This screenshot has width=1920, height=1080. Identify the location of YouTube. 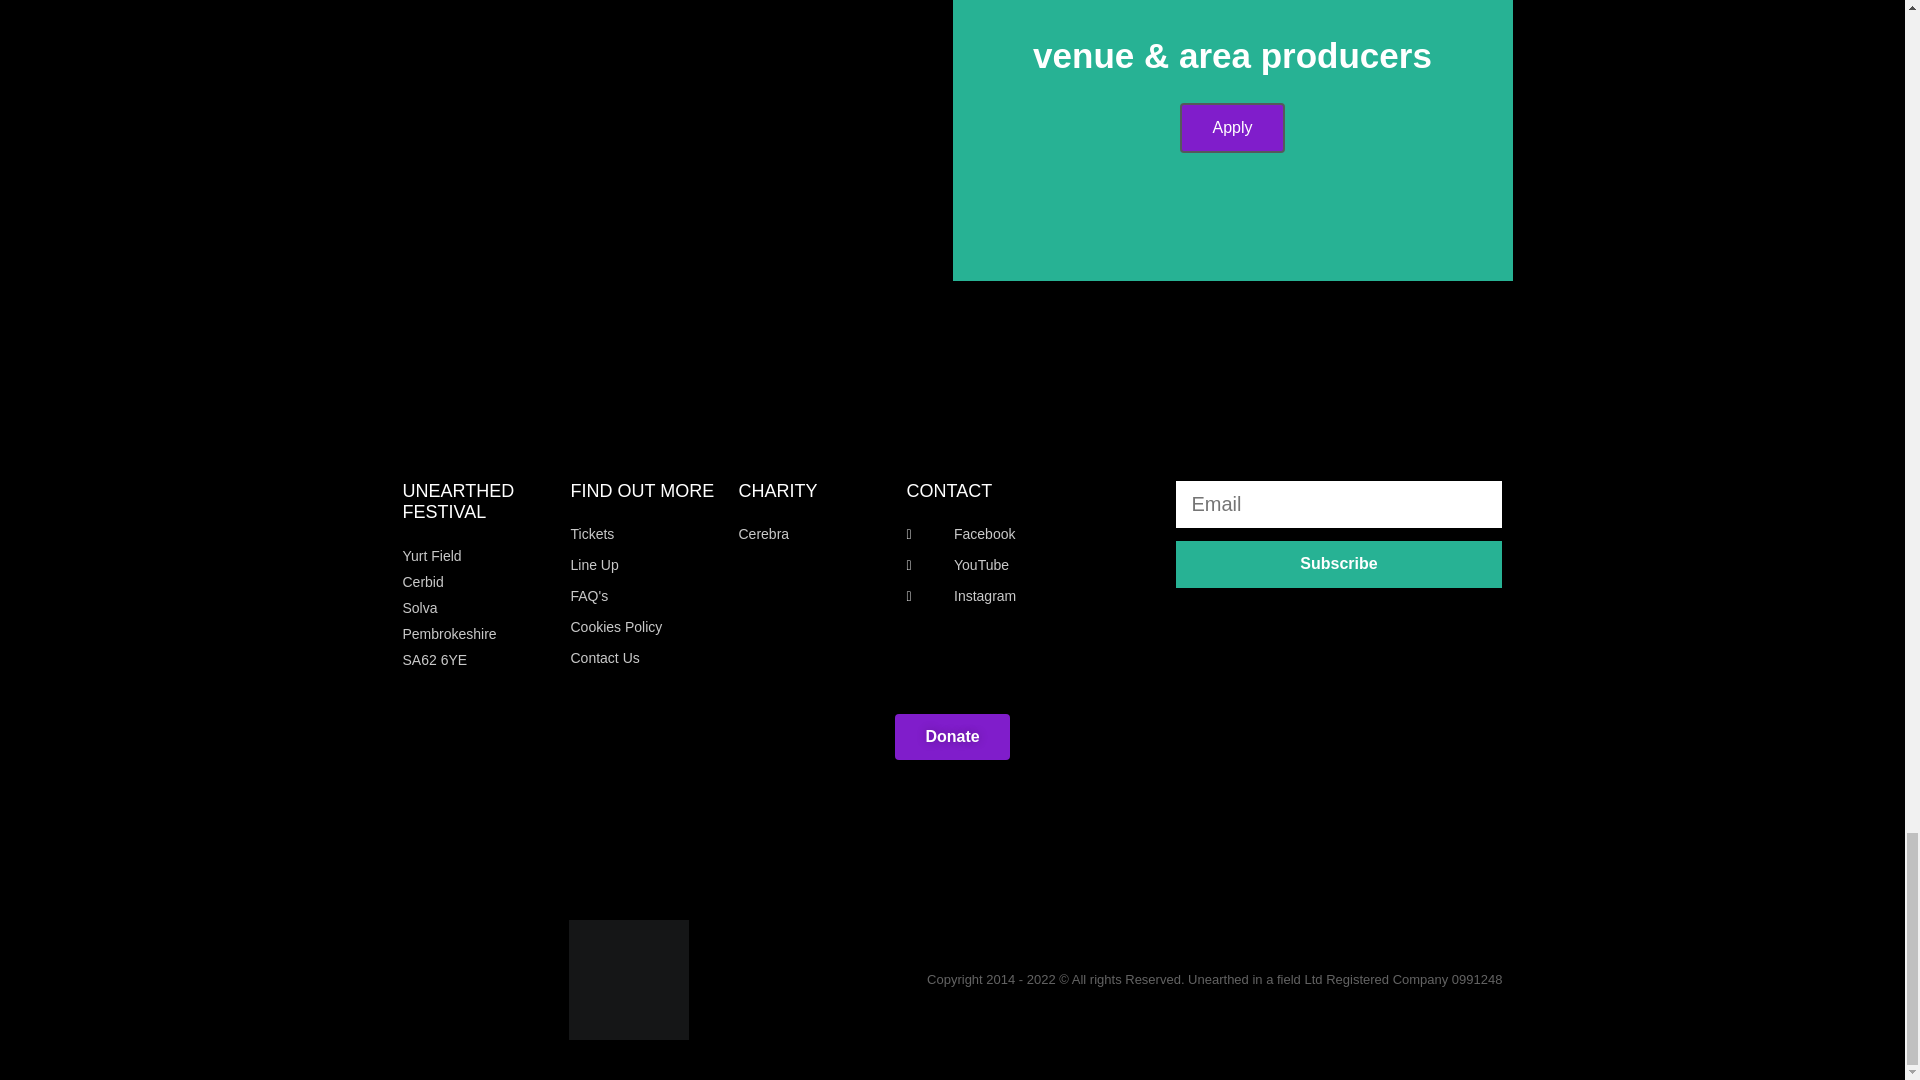
(1030, 565).